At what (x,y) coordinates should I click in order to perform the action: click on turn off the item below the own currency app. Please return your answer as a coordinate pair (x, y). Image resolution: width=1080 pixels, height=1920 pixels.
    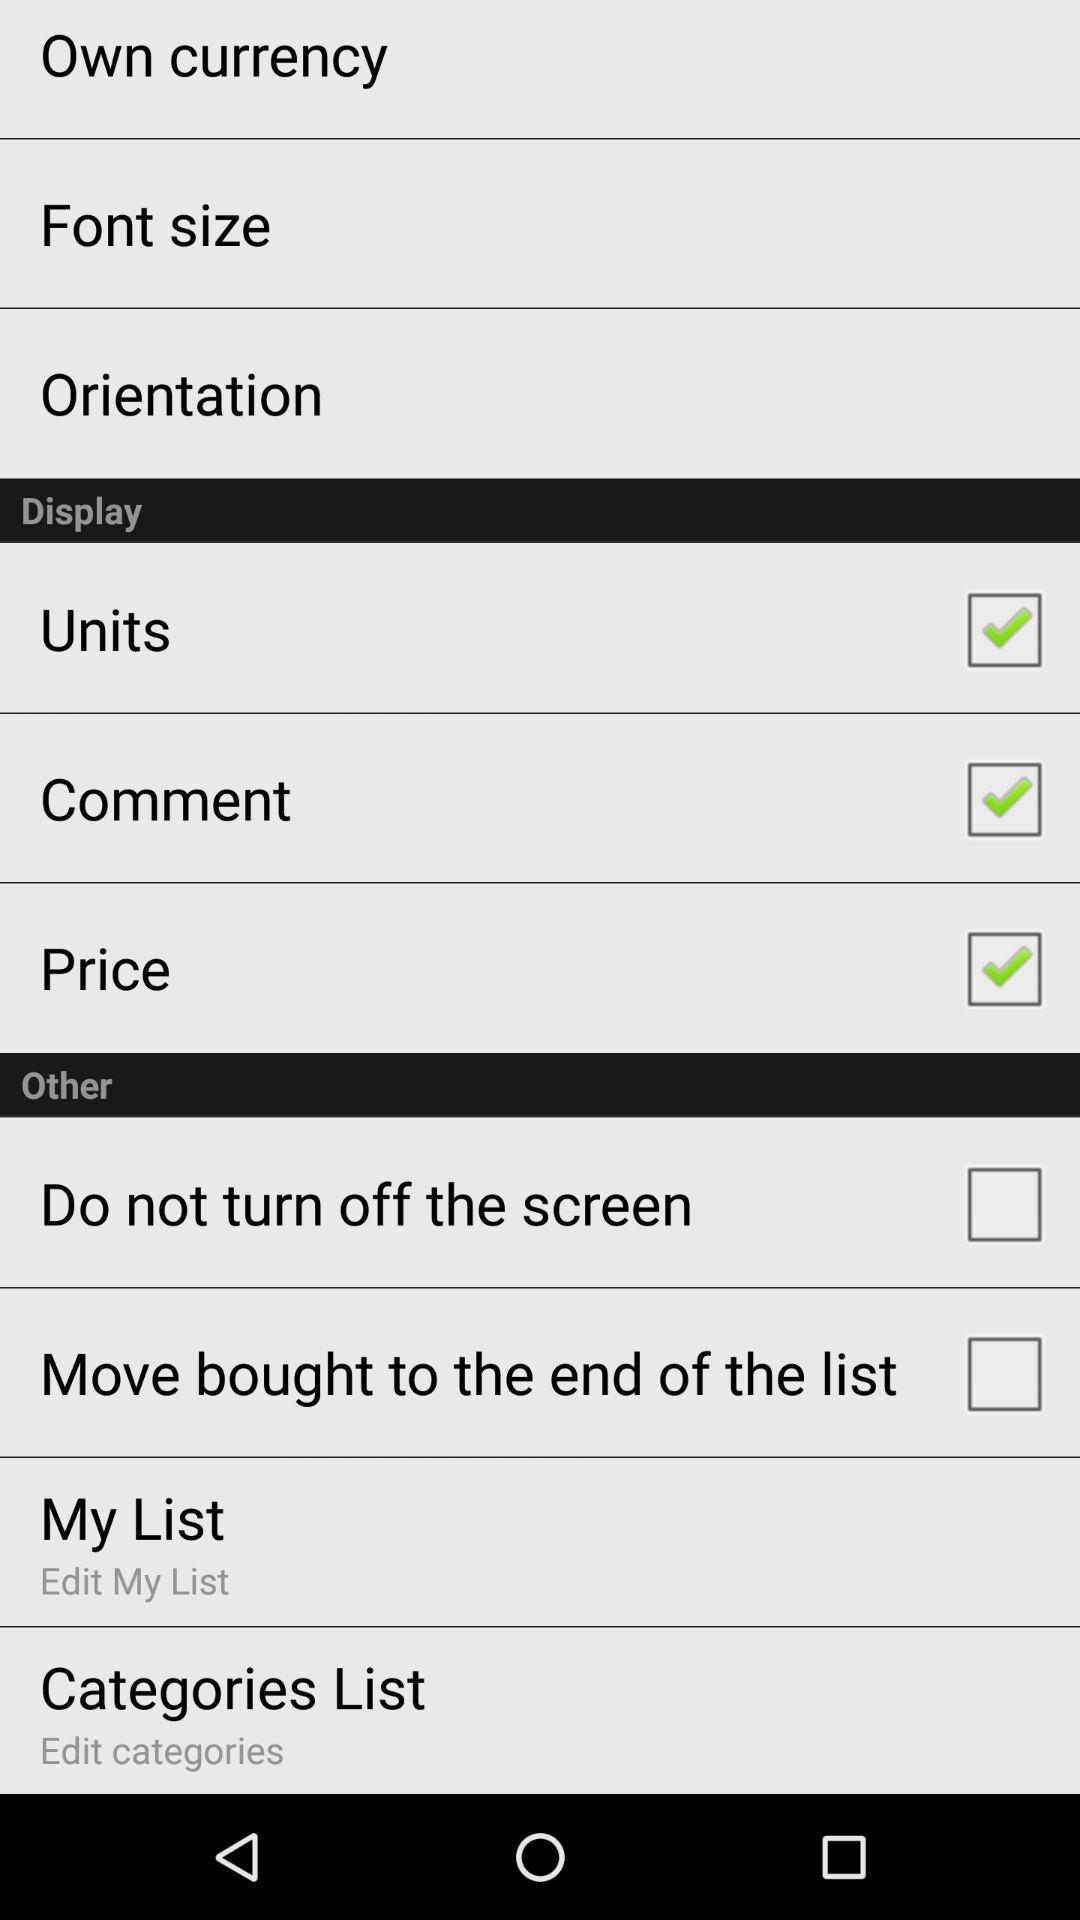
    Looking at the image, I should click on (155, 222).